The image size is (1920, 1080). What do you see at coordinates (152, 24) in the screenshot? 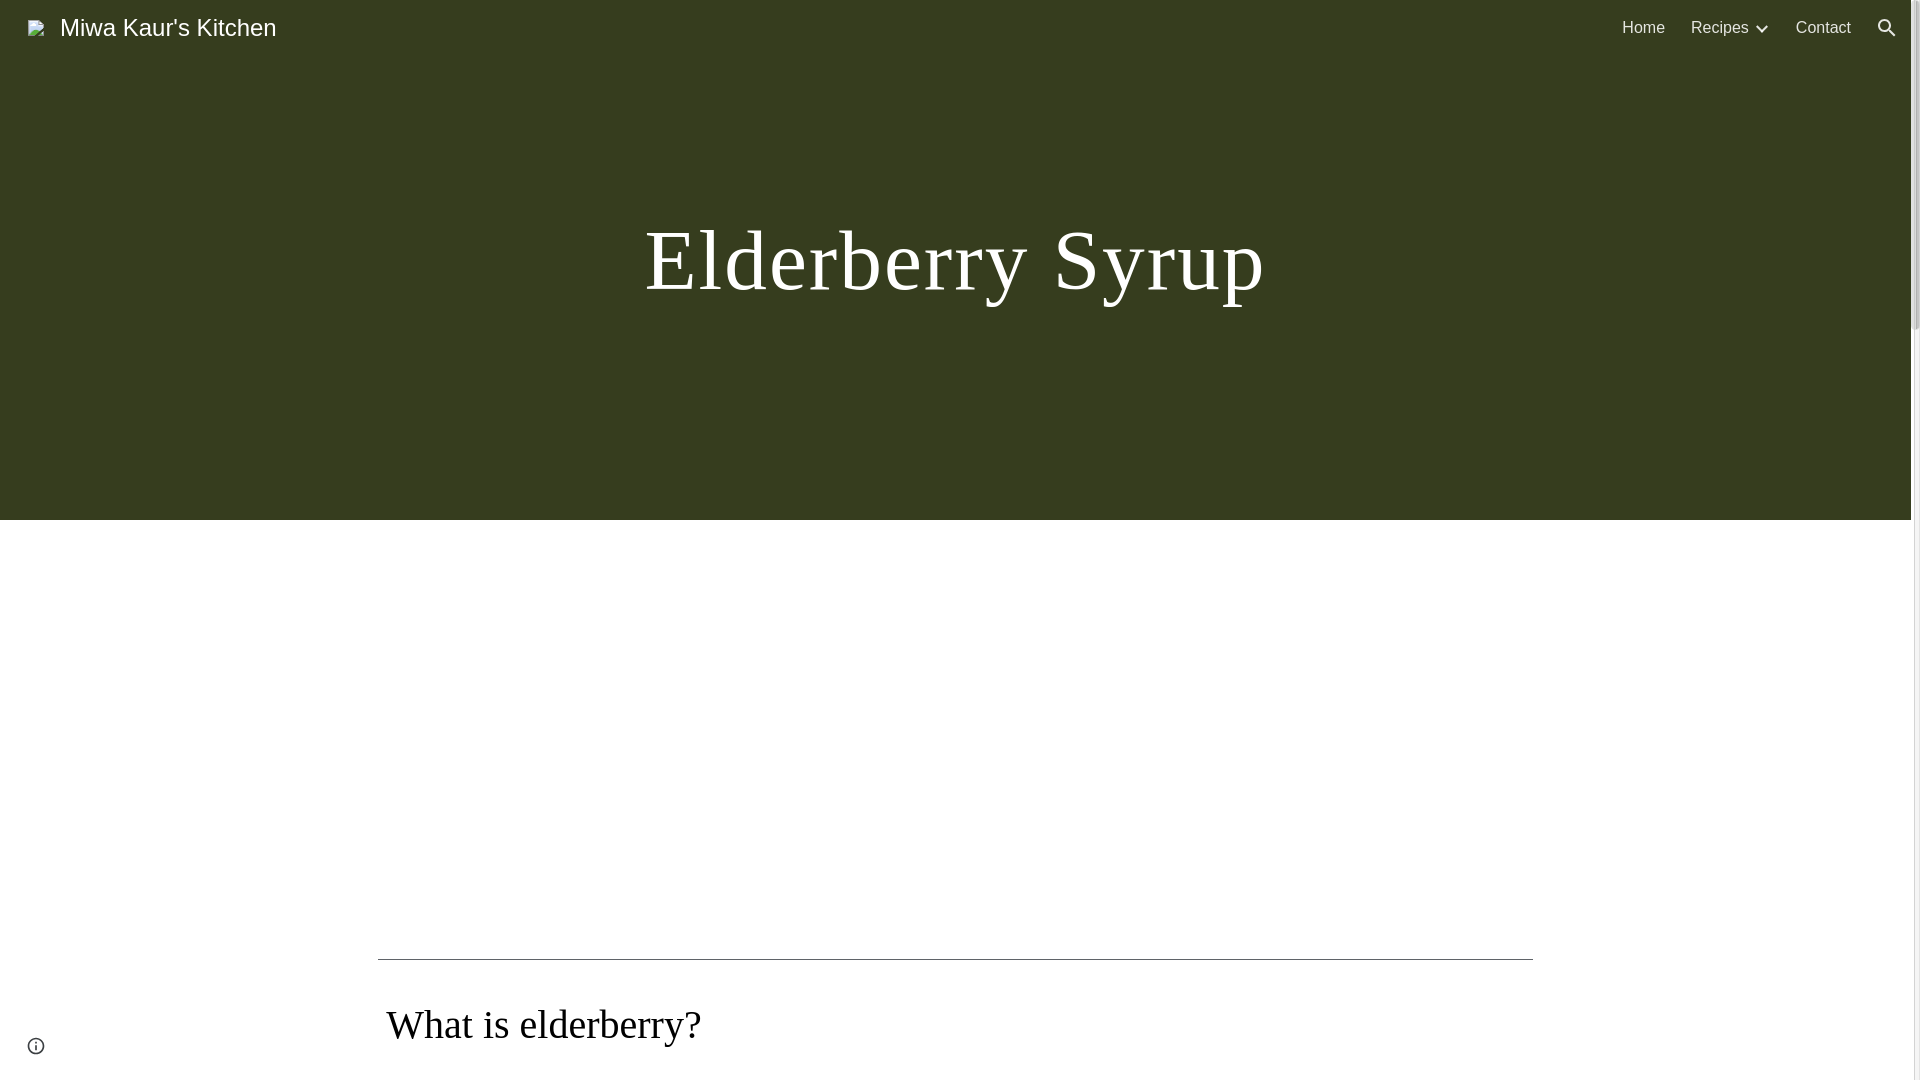
I see `Miwa Kaur's Kitchen` at bounding box center [152, 24].